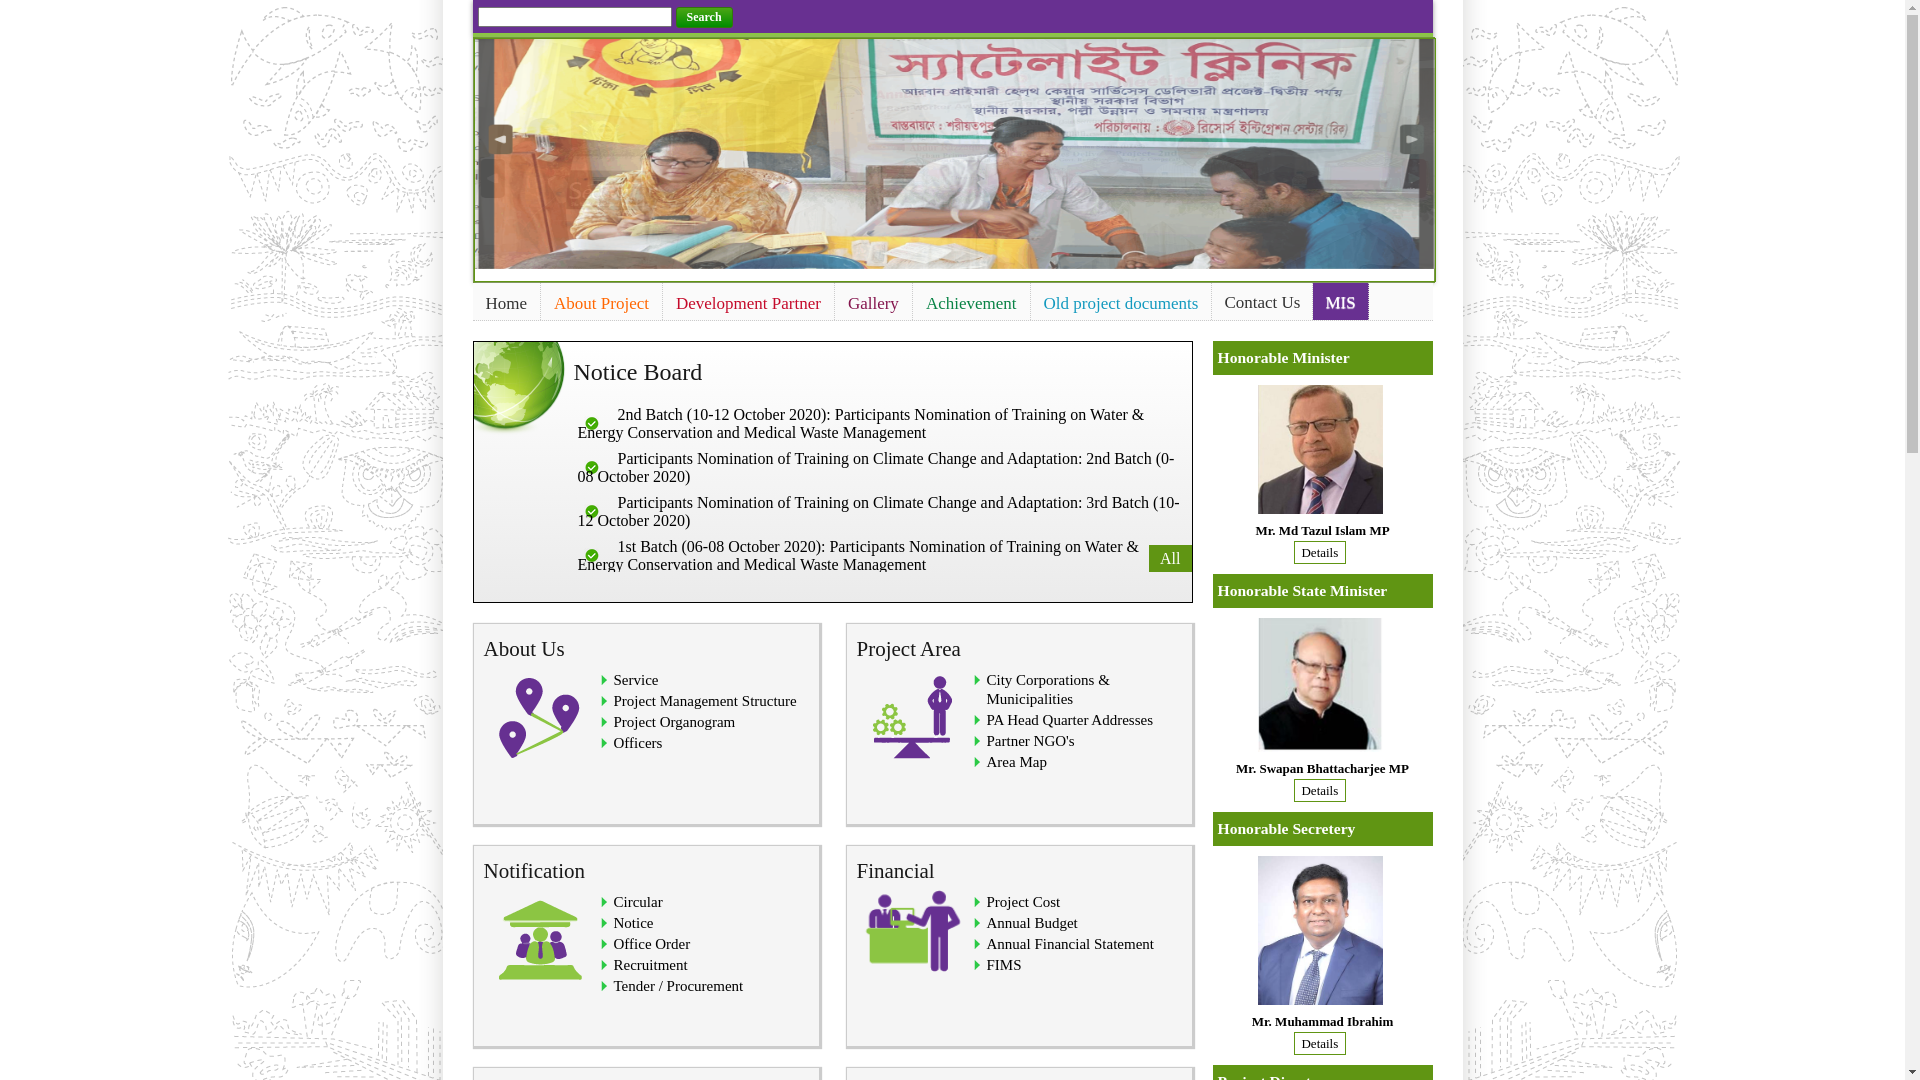  What do you see at coordinates (1023, 902) in the screenshot?
I see `Project Cost` at bounding box center [1023, 902].